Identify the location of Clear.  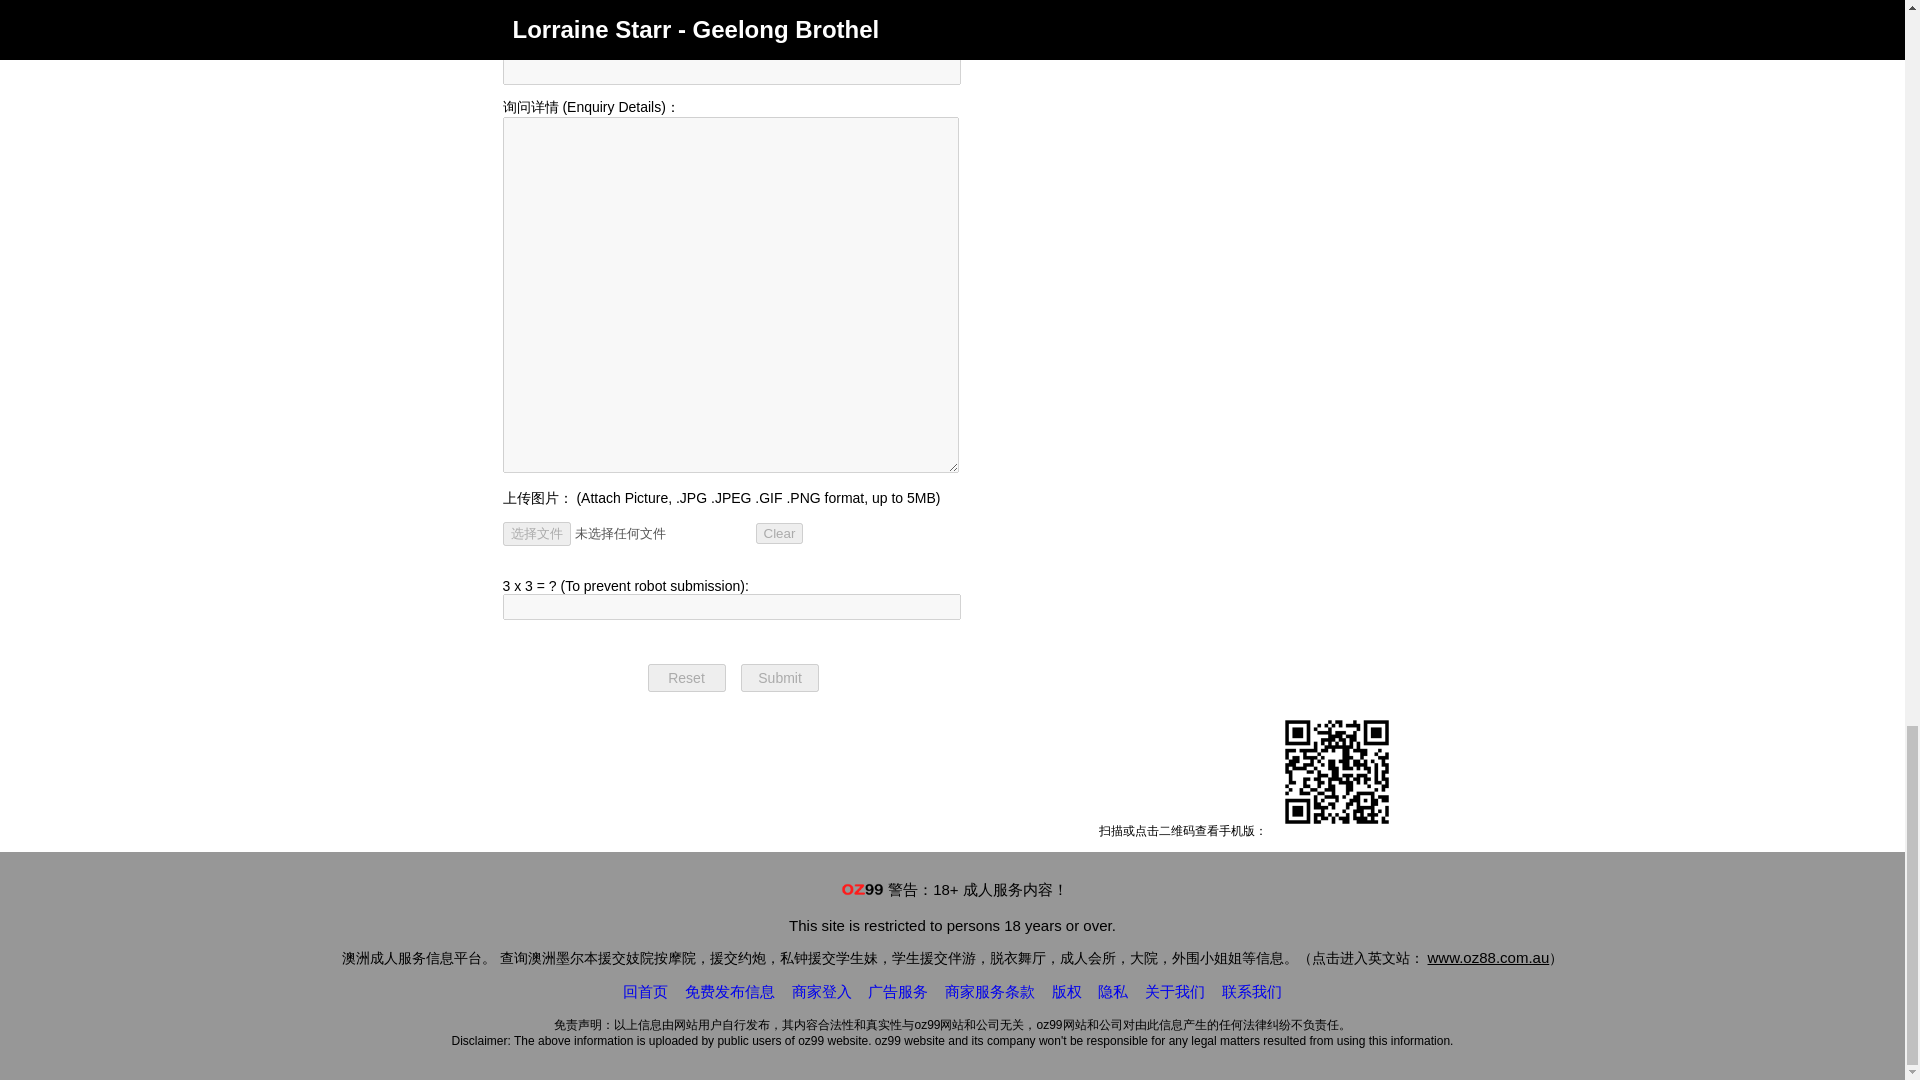
(780, 533).